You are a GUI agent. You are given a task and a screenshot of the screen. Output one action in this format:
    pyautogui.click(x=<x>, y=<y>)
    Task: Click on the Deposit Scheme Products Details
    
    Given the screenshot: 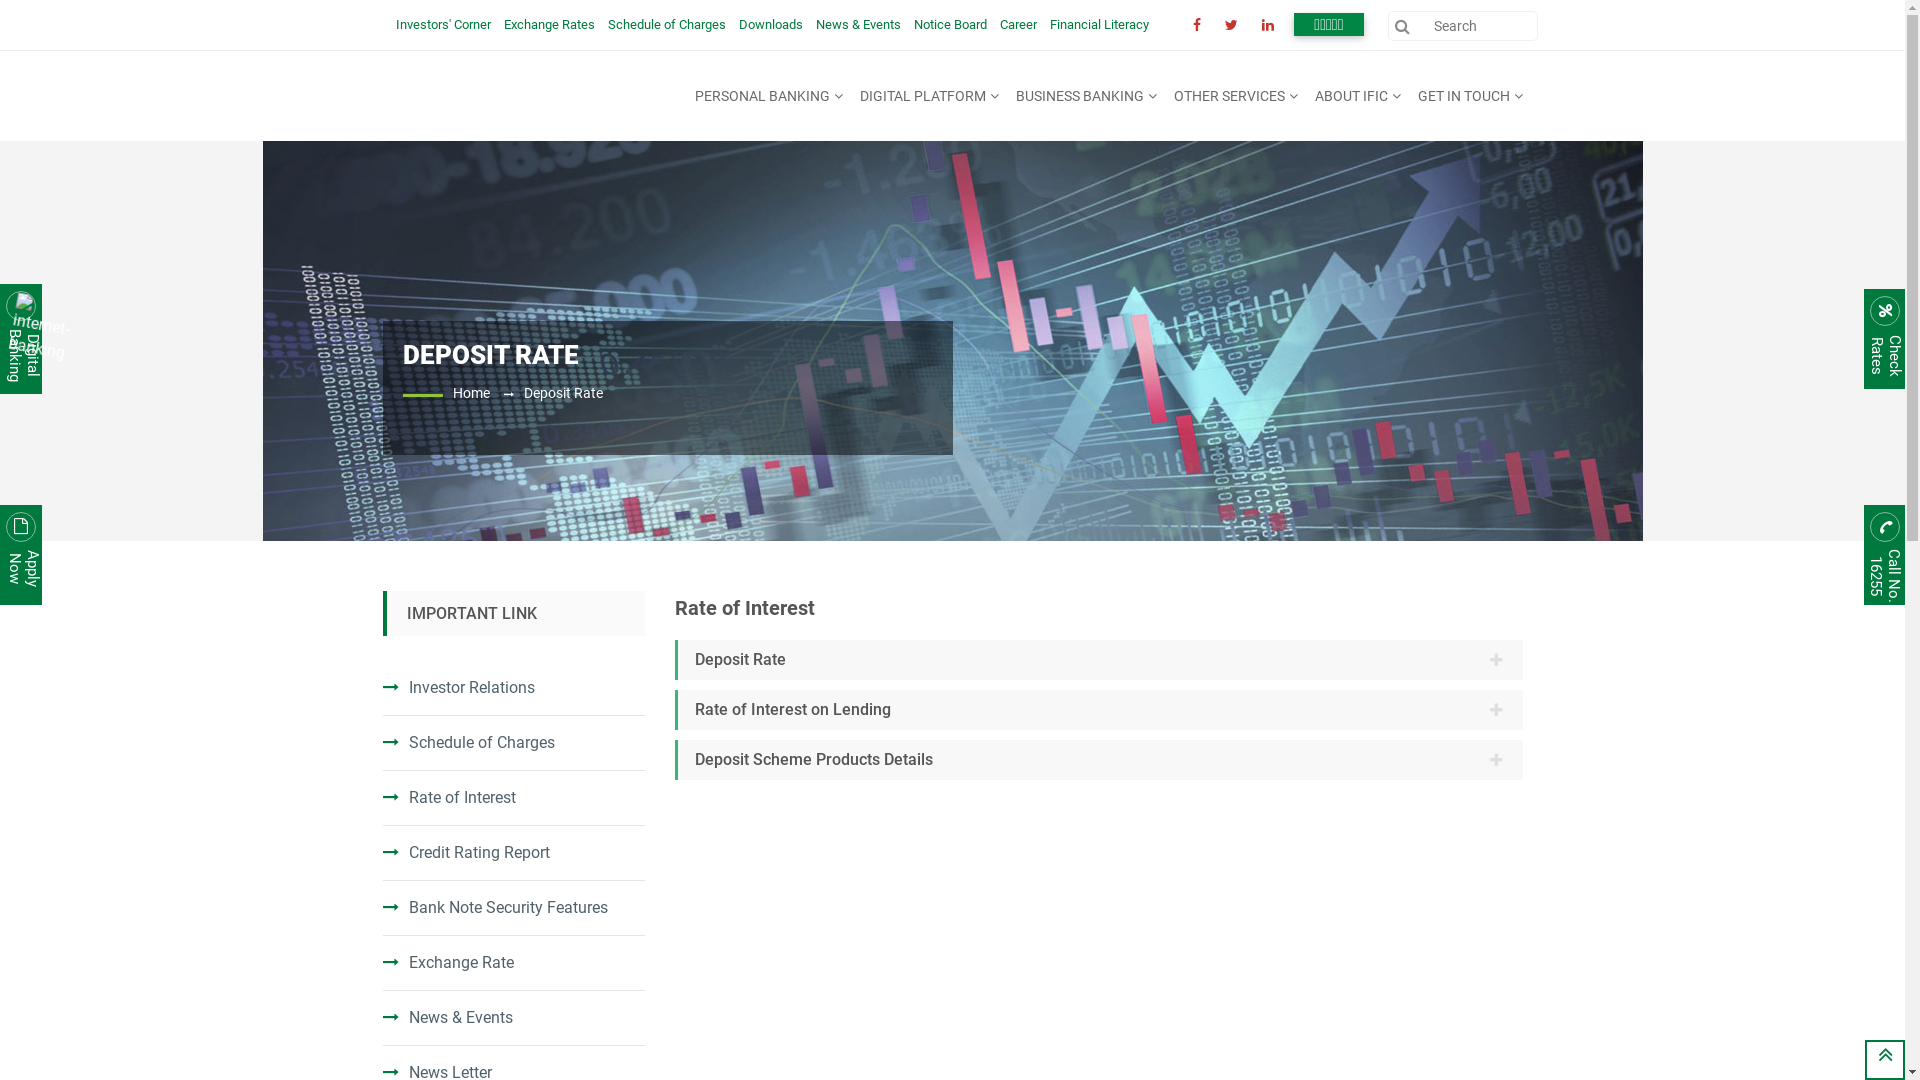 What is the action you would take?
    pyautogui.click(x=1099, y=760)
    